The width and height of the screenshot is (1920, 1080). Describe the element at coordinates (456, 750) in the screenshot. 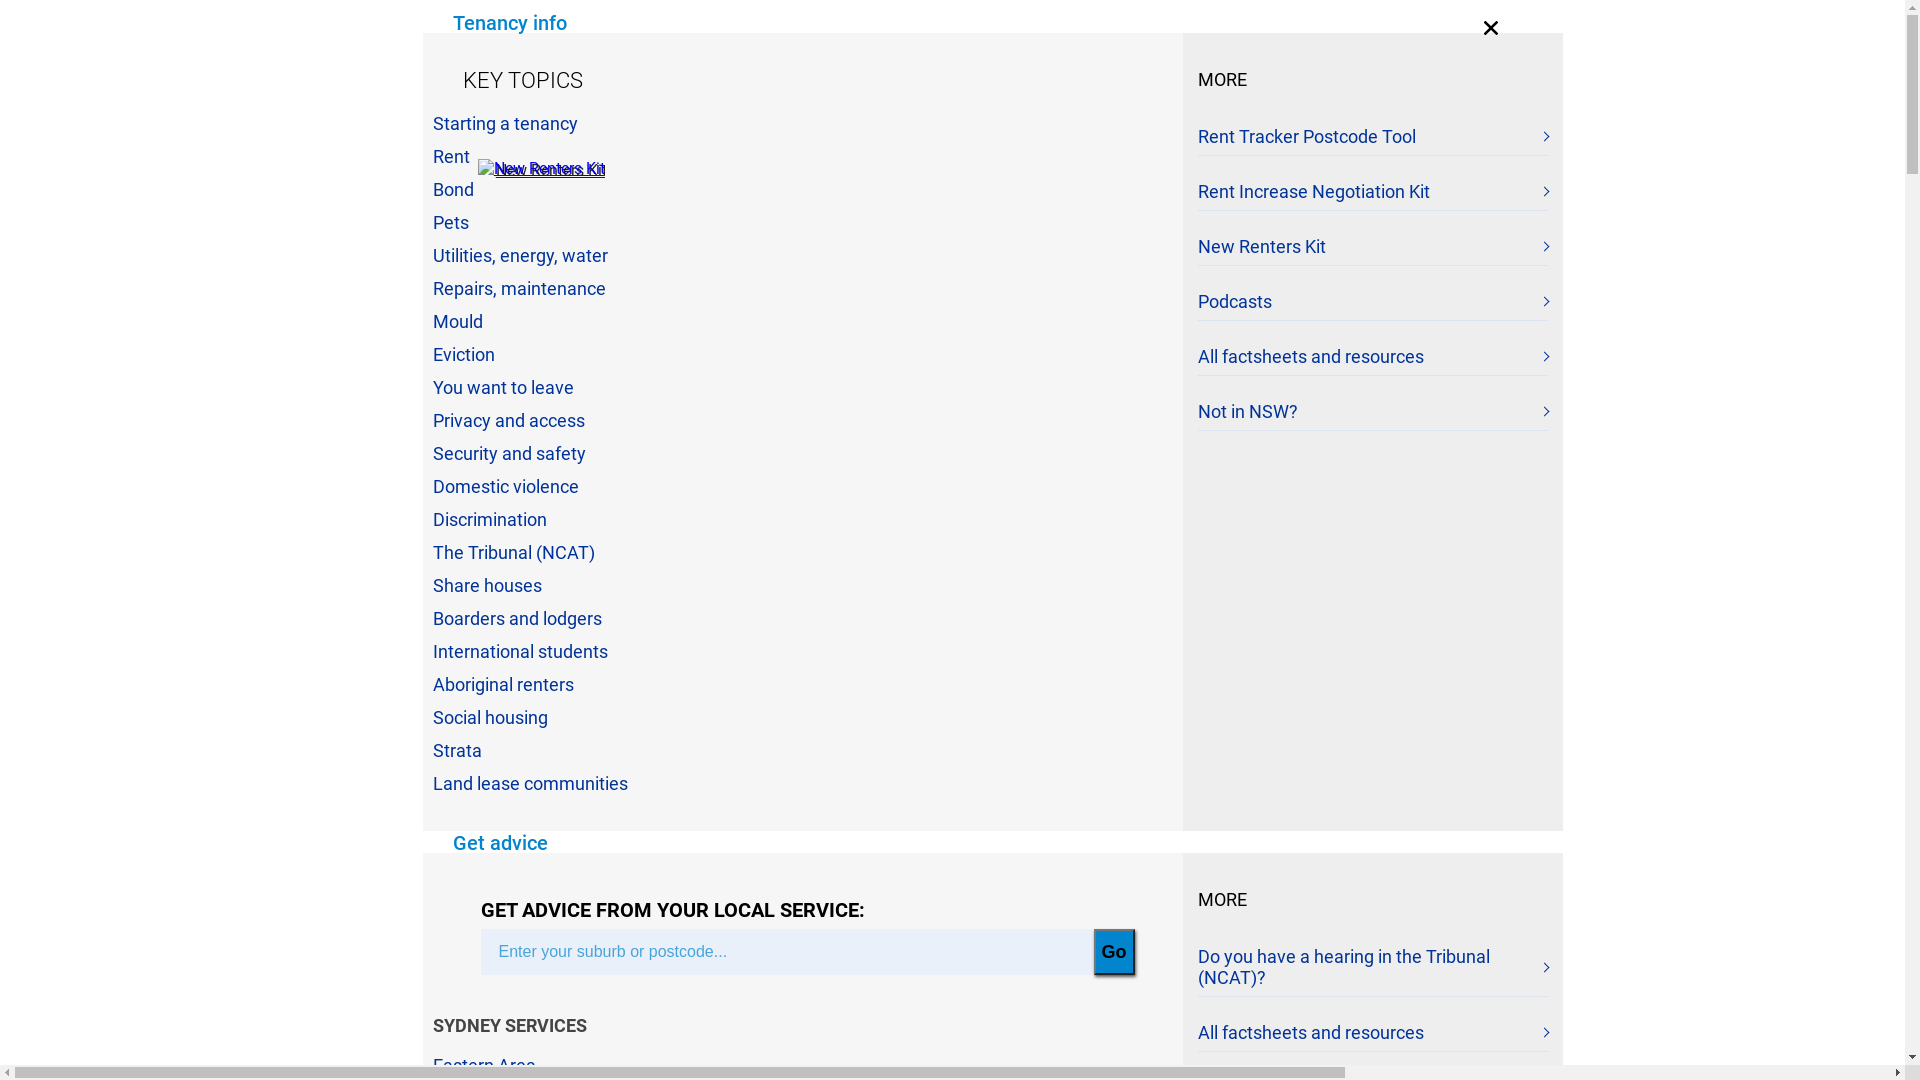

I see `Strata` at that location.